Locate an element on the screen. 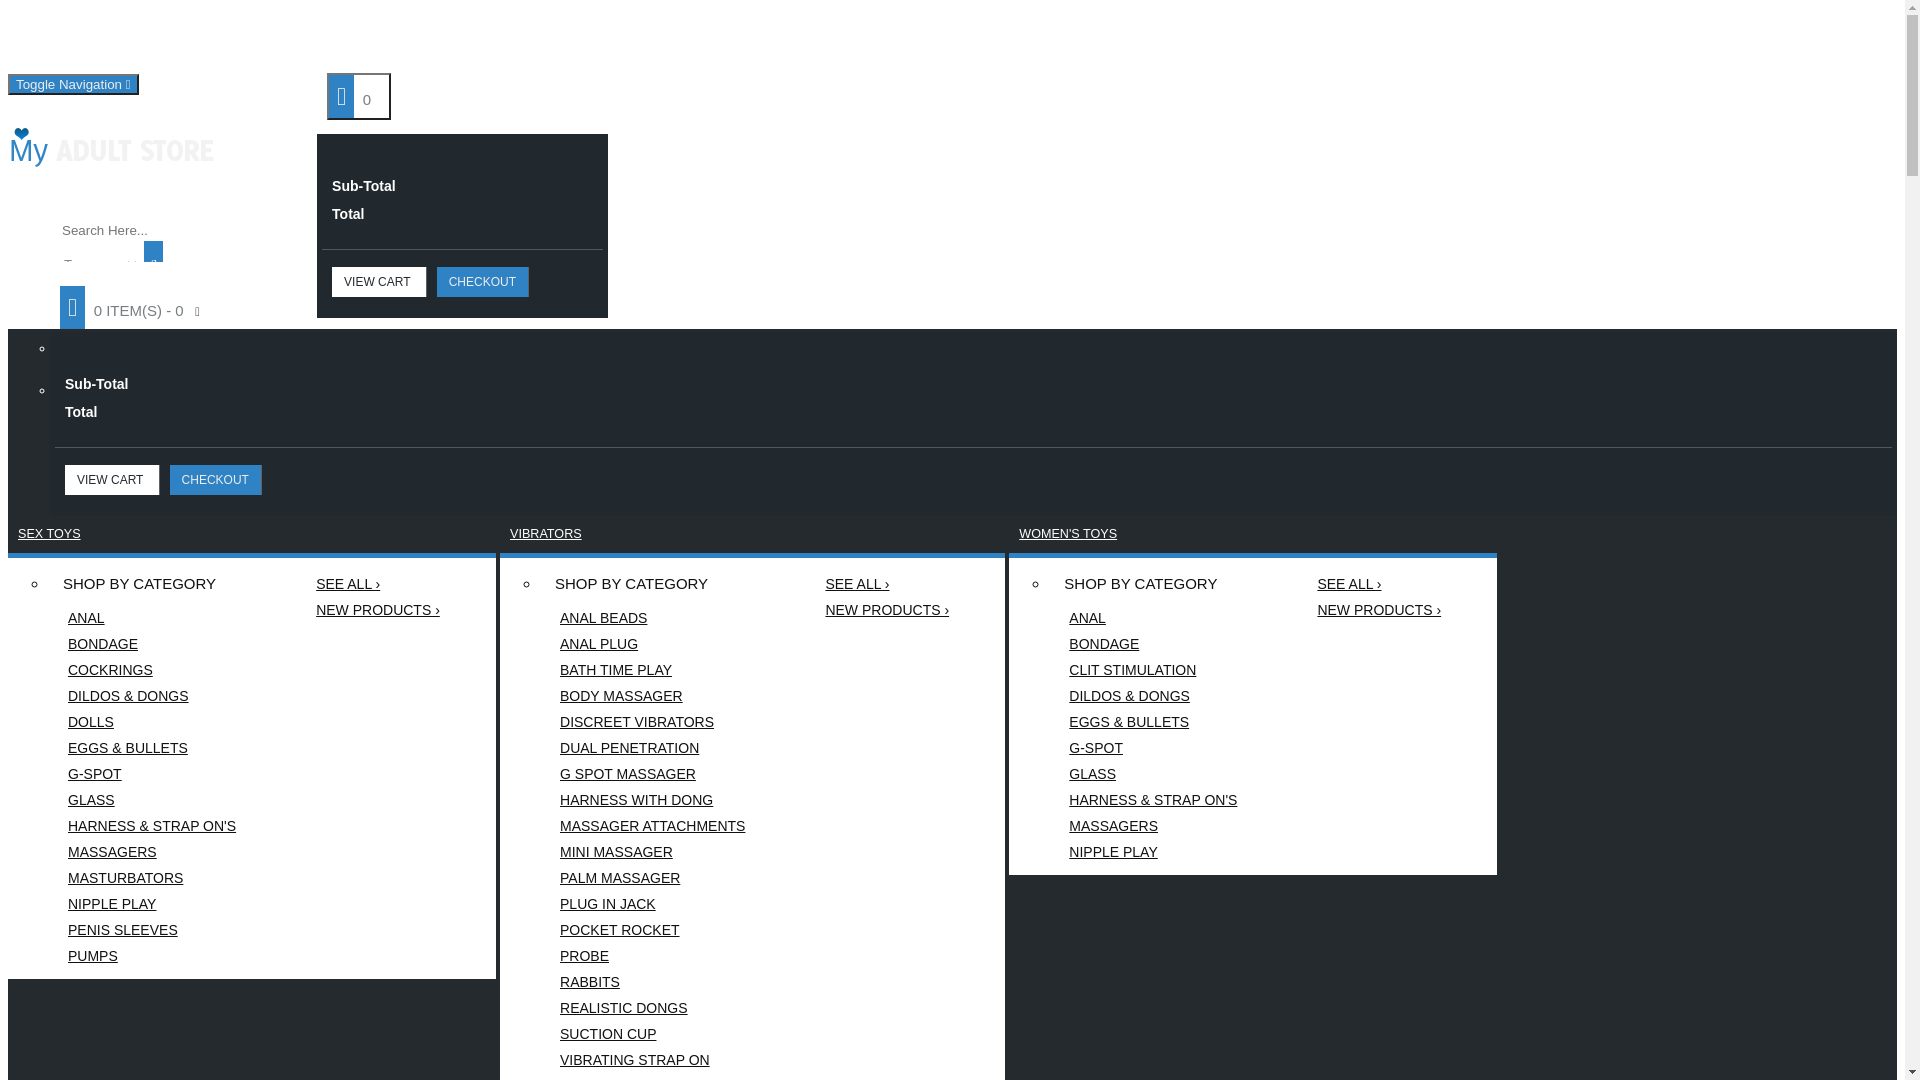 Image resolution: width=1920 pixels, height=1080 pixels. WOMEN'S TOYS is located at coordinates (1068, 534).